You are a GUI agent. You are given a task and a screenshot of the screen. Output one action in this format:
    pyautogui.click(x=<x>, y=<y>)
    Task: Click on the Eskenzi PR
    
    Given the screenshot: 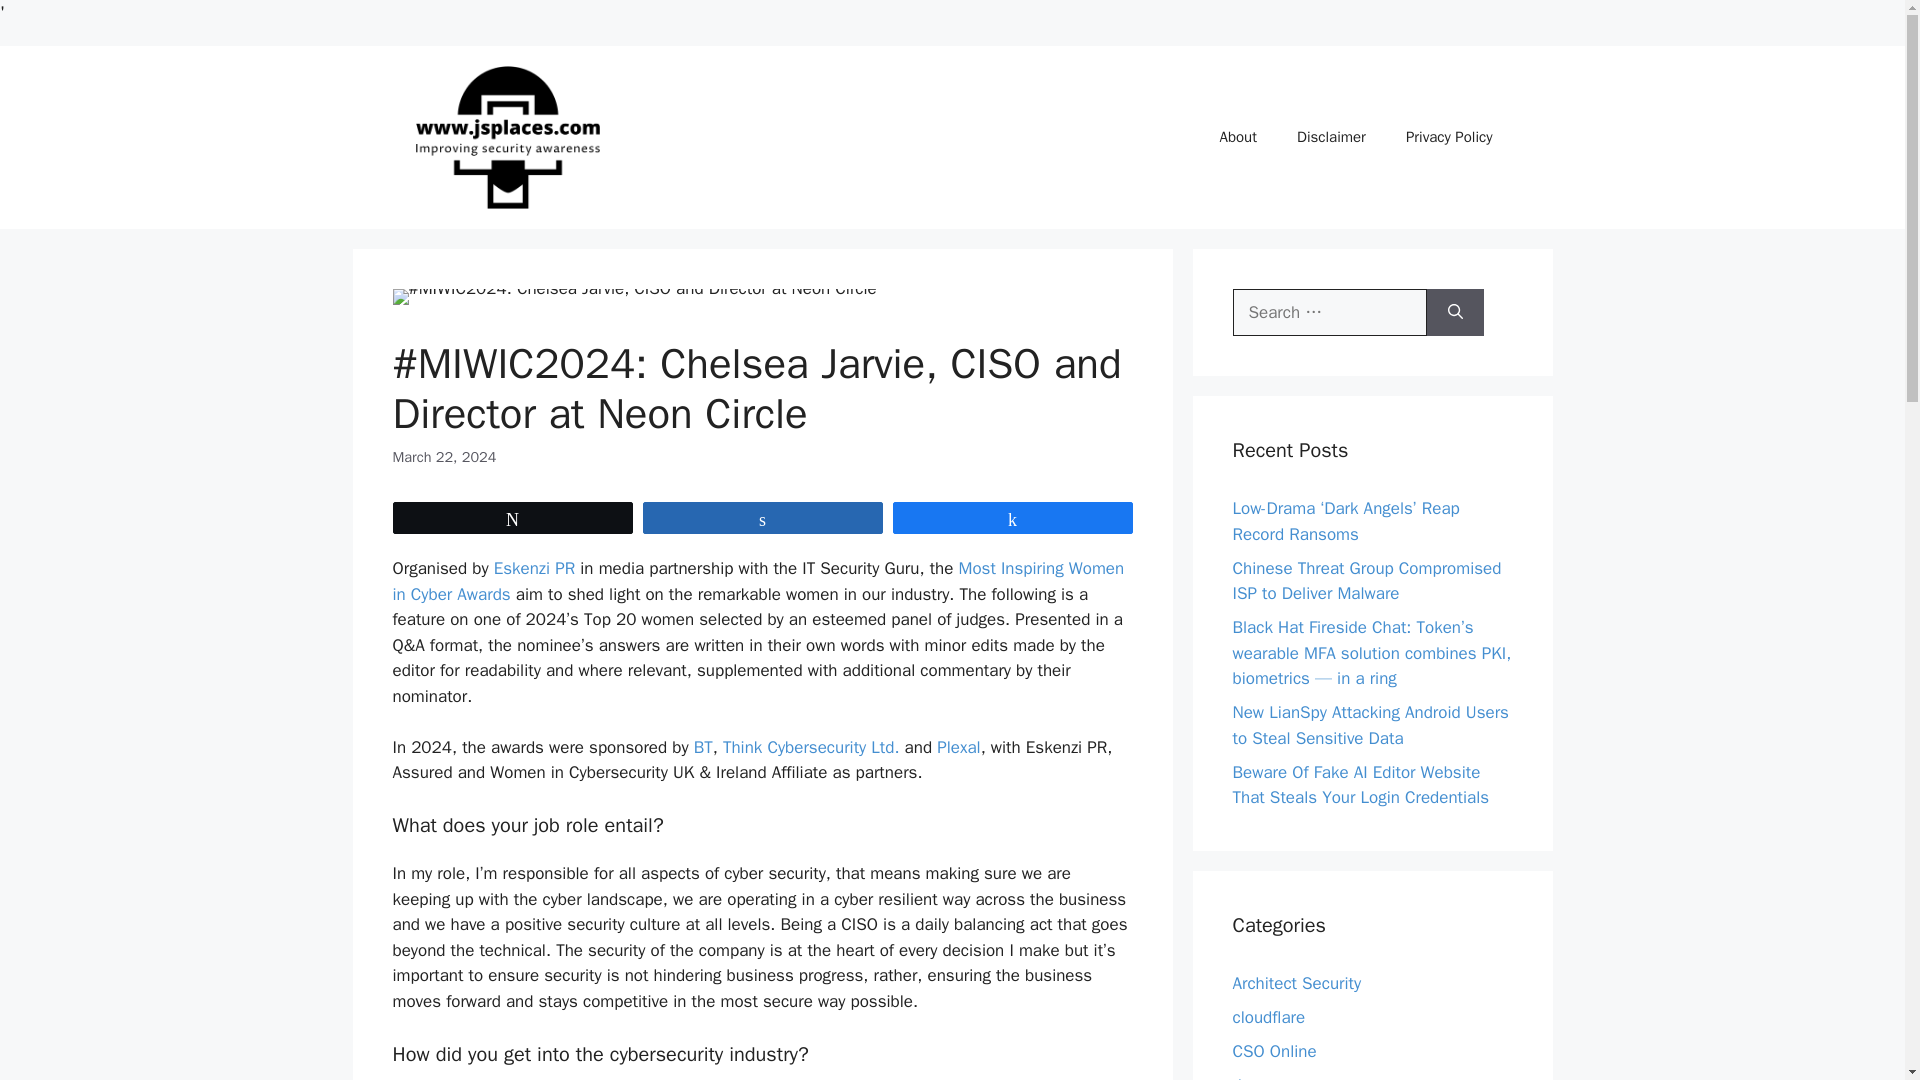 What is the action you would take?
    pyautogui.click(x=534, y=568)
    